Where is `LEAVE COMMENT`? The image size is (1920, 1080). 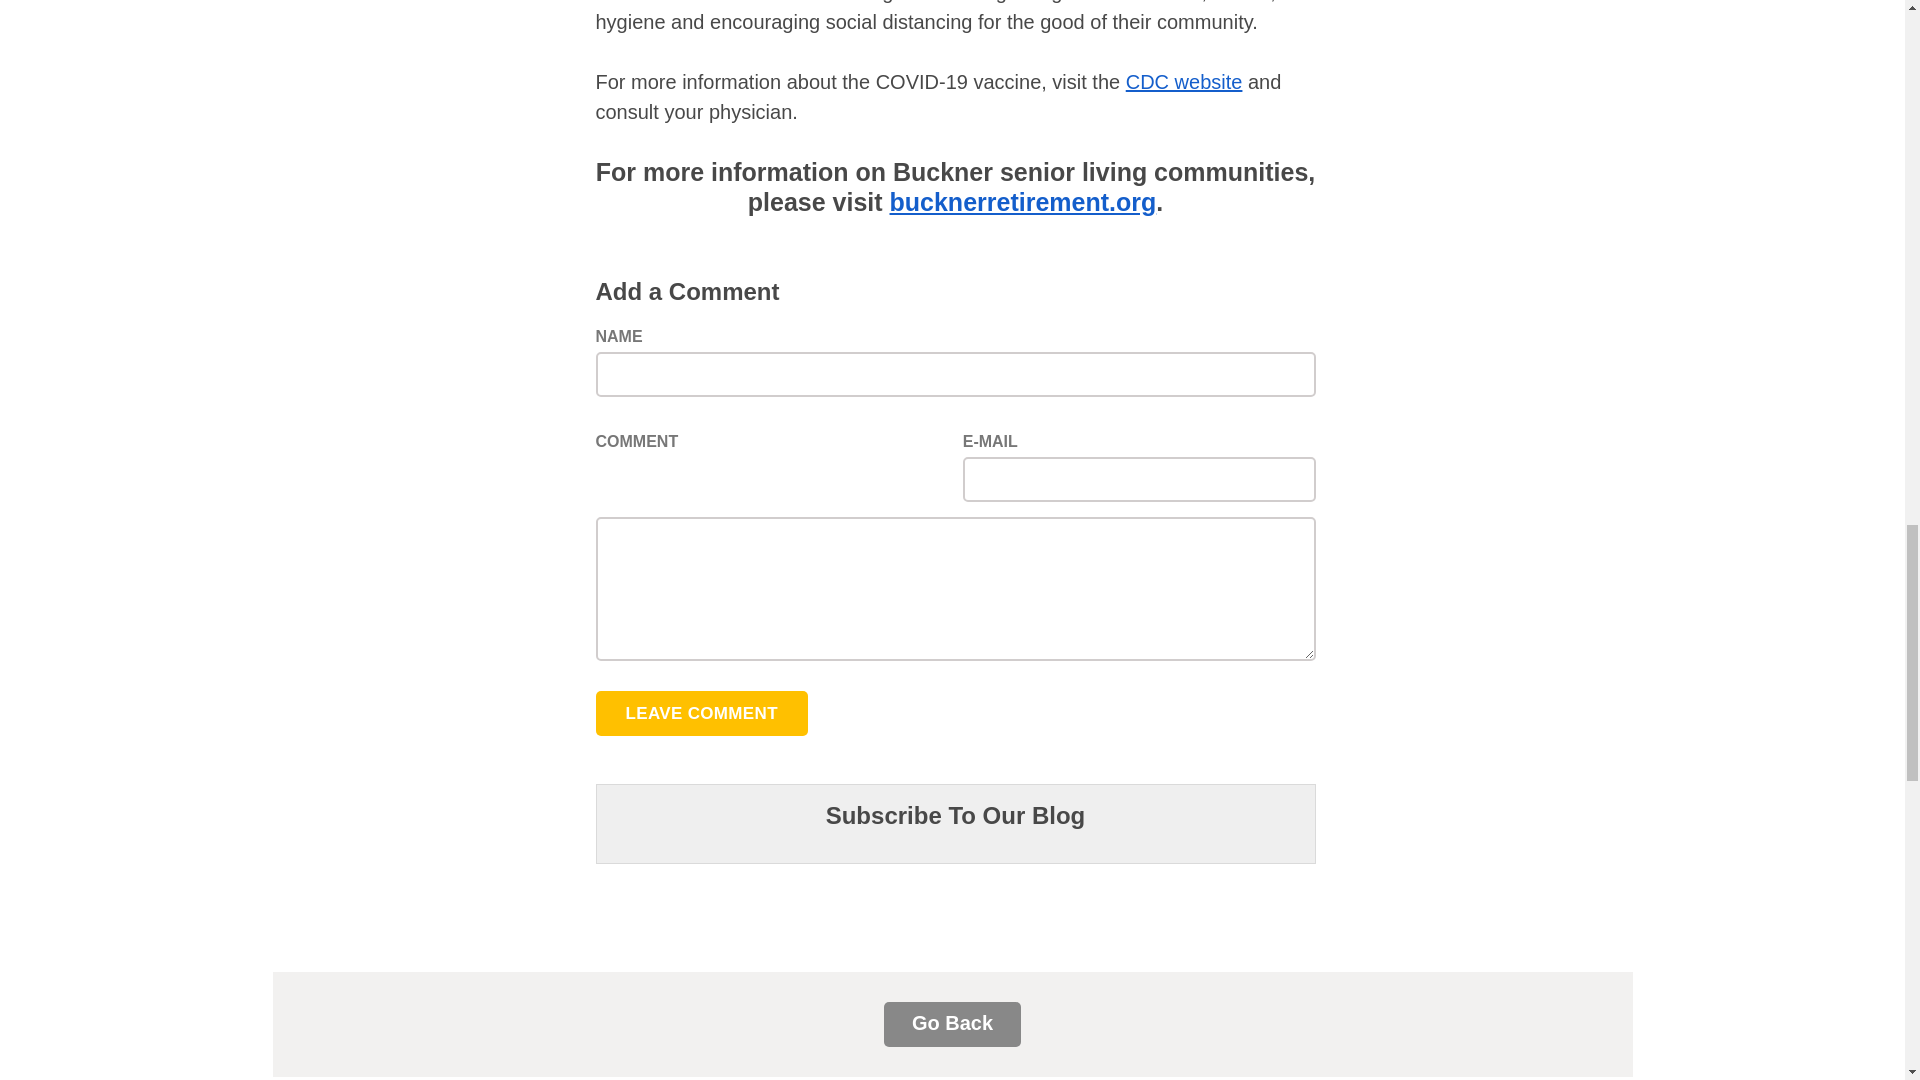 LEAVE COMMENT is located at coordinates (702, 714).